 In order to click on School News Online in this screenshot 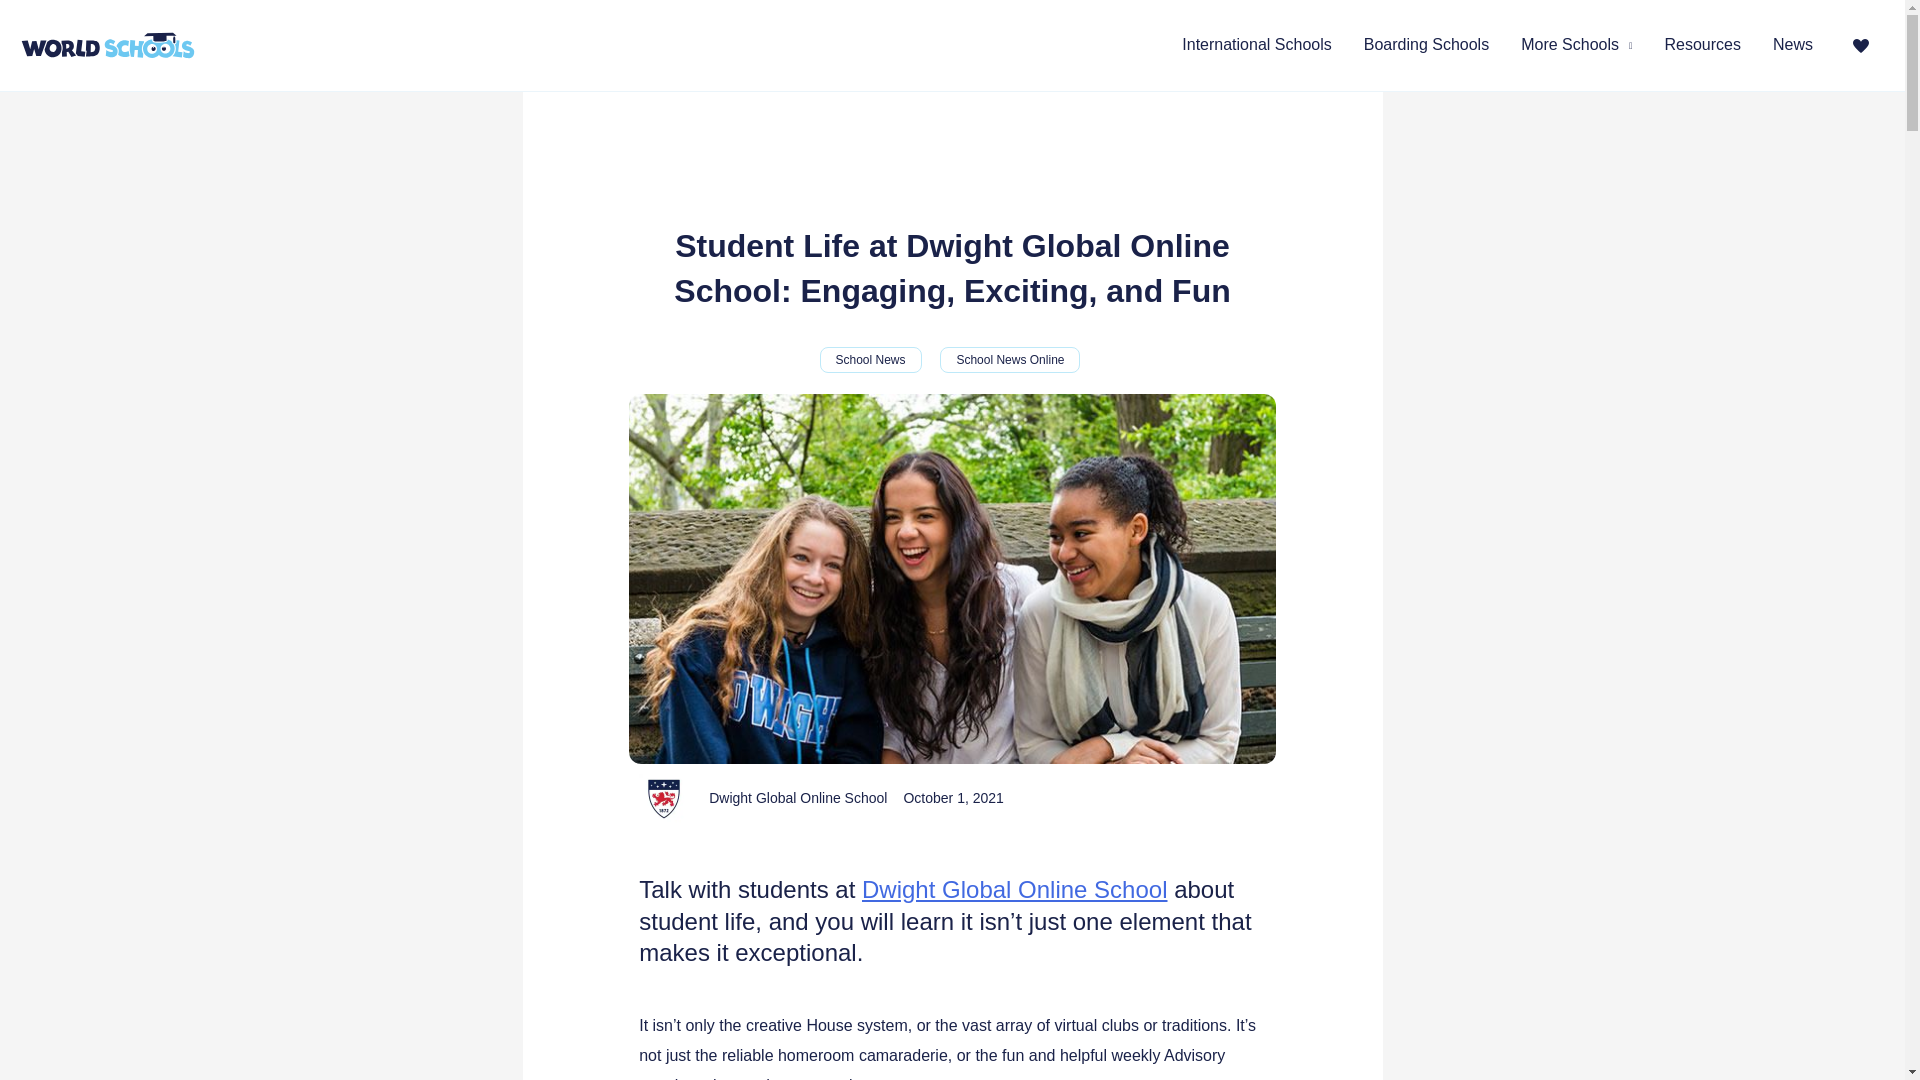, I will do `click(1010, 359)`.